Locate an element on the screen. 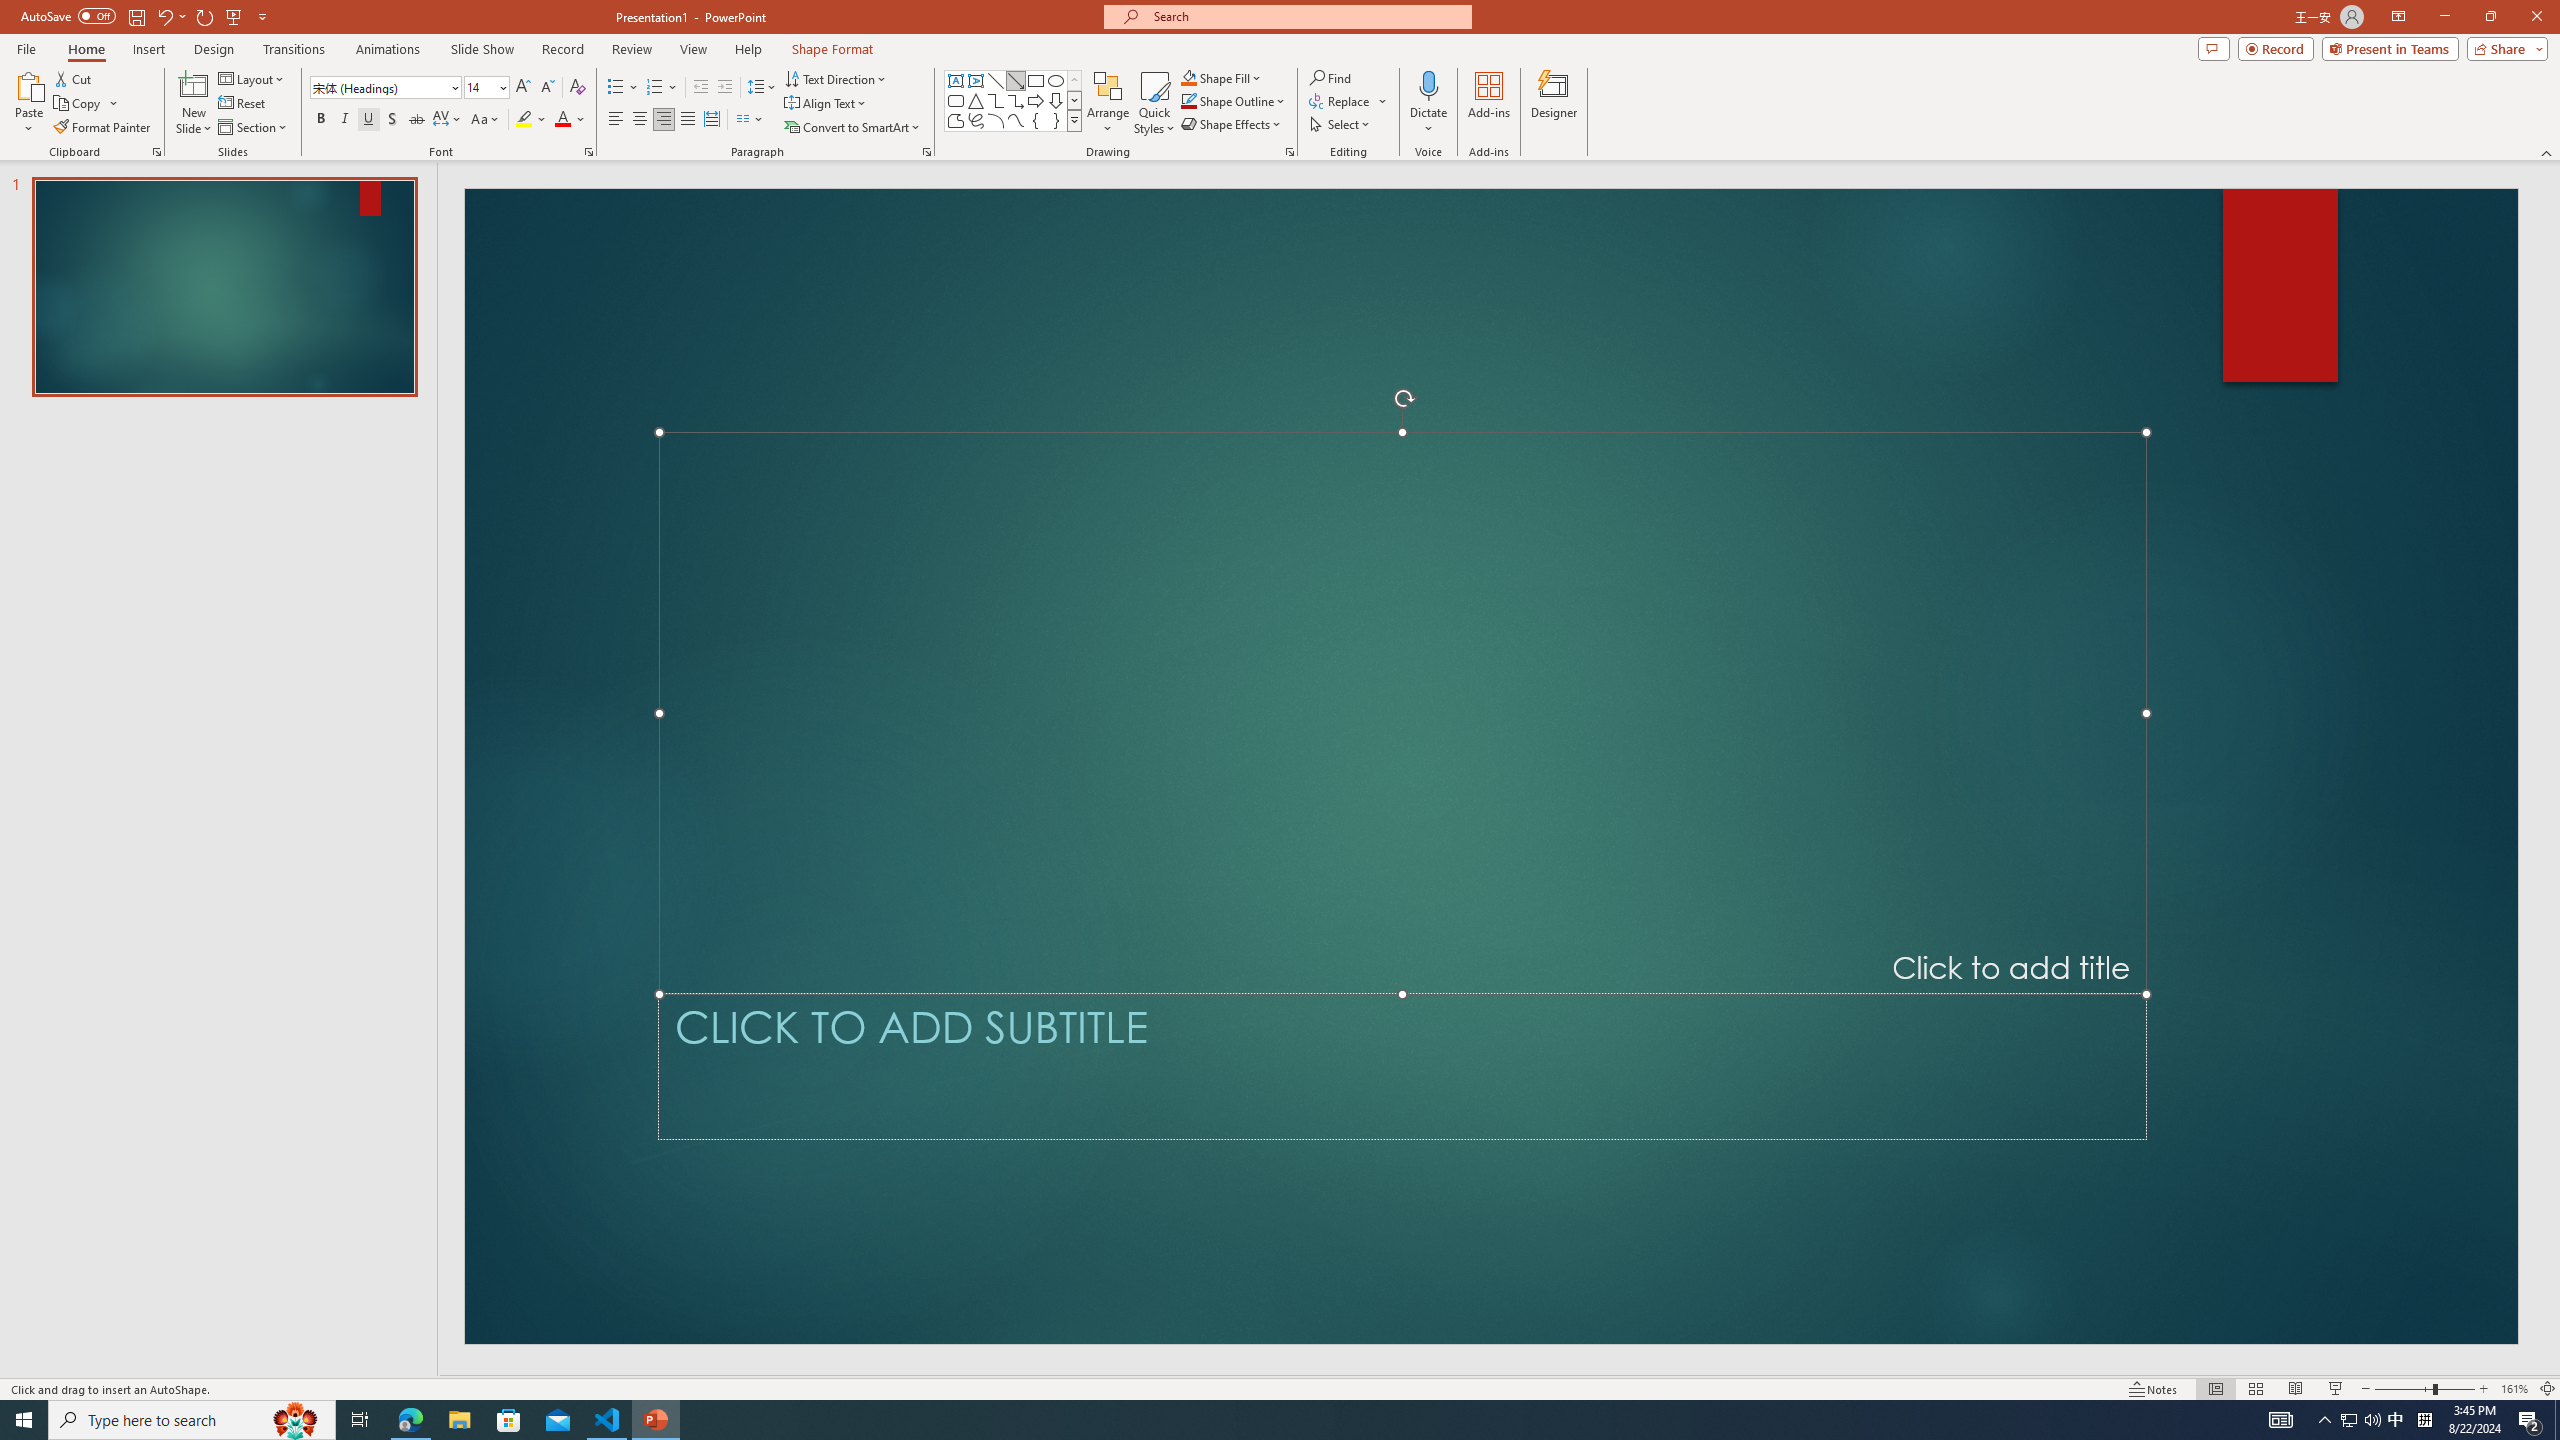 Image resolution: width=2560 pixels, height=1440 pixels. Zoom 161% is located at coordinates (2514, 1389).